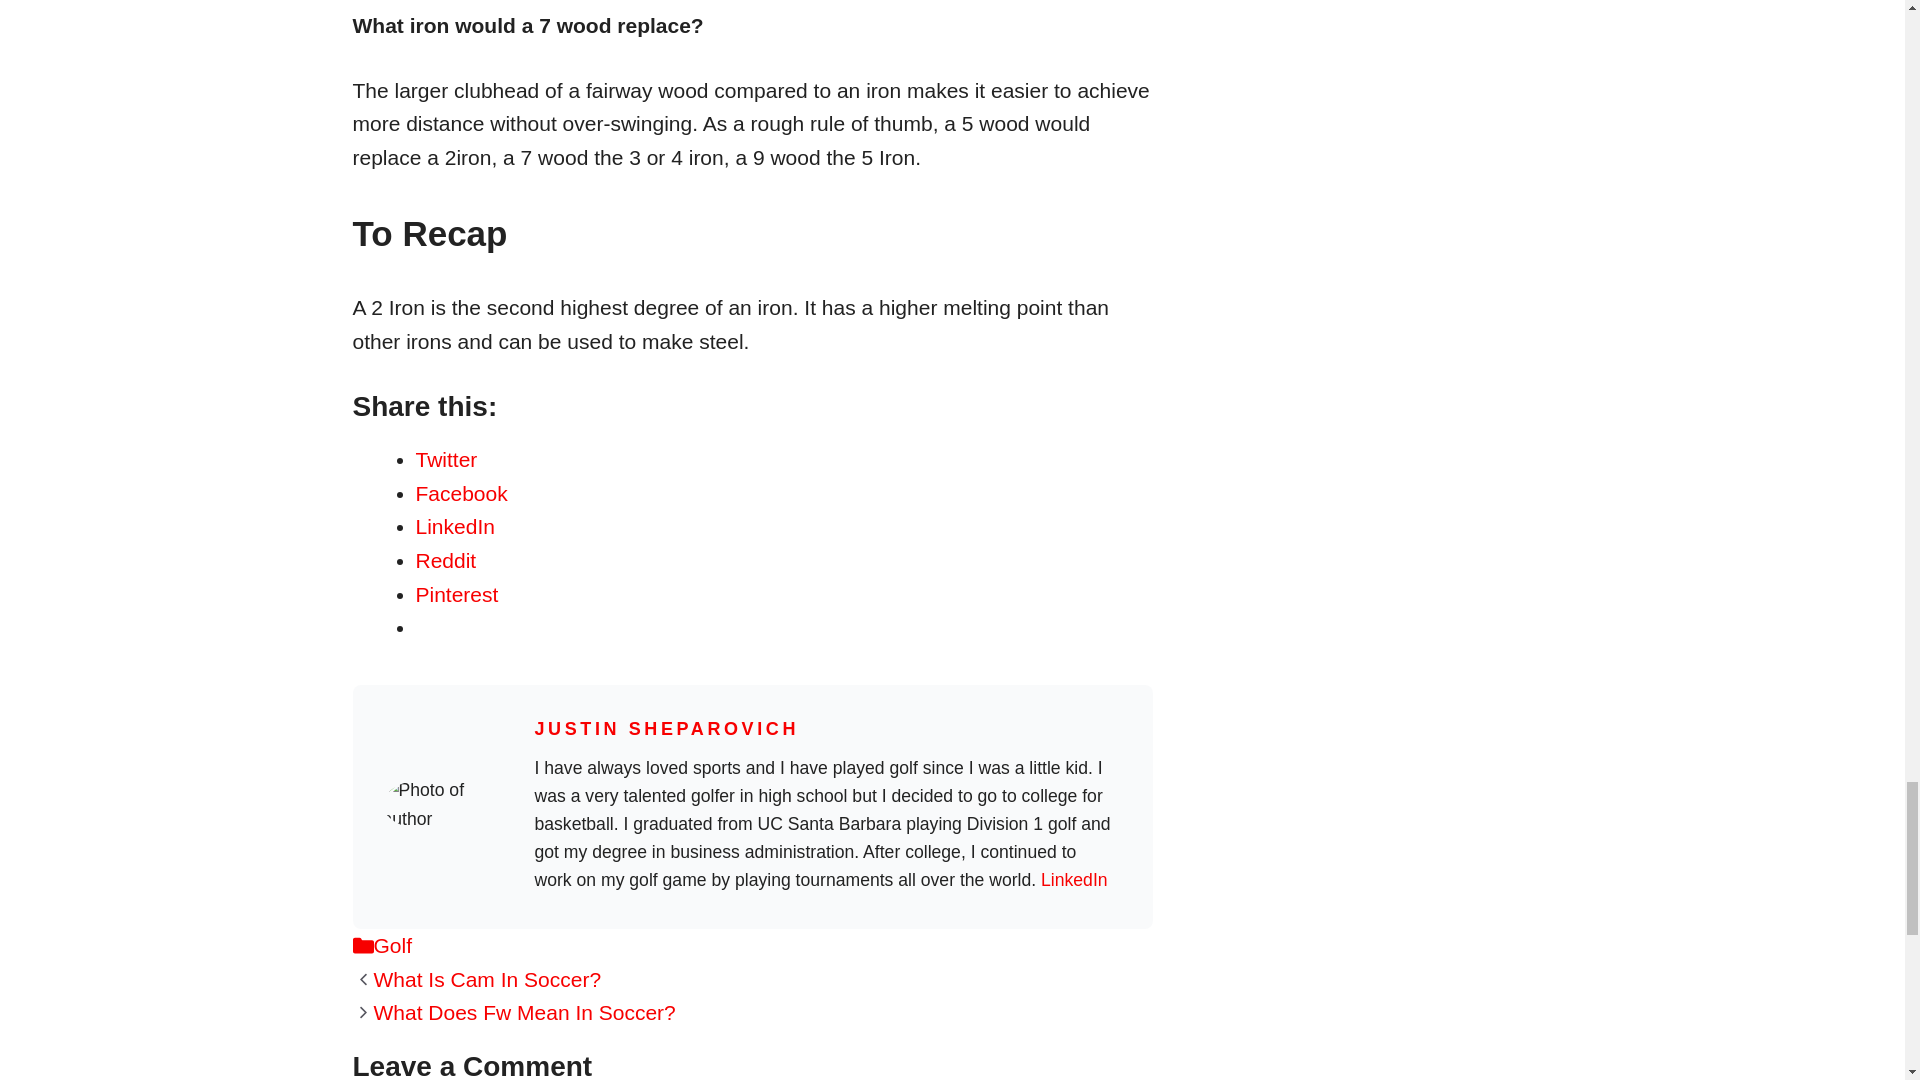  What do you see at coordinates (666, 728) in the screenshot?
I see `JUSTIN SHEPAROVICH` at bounding box center [666, 728].